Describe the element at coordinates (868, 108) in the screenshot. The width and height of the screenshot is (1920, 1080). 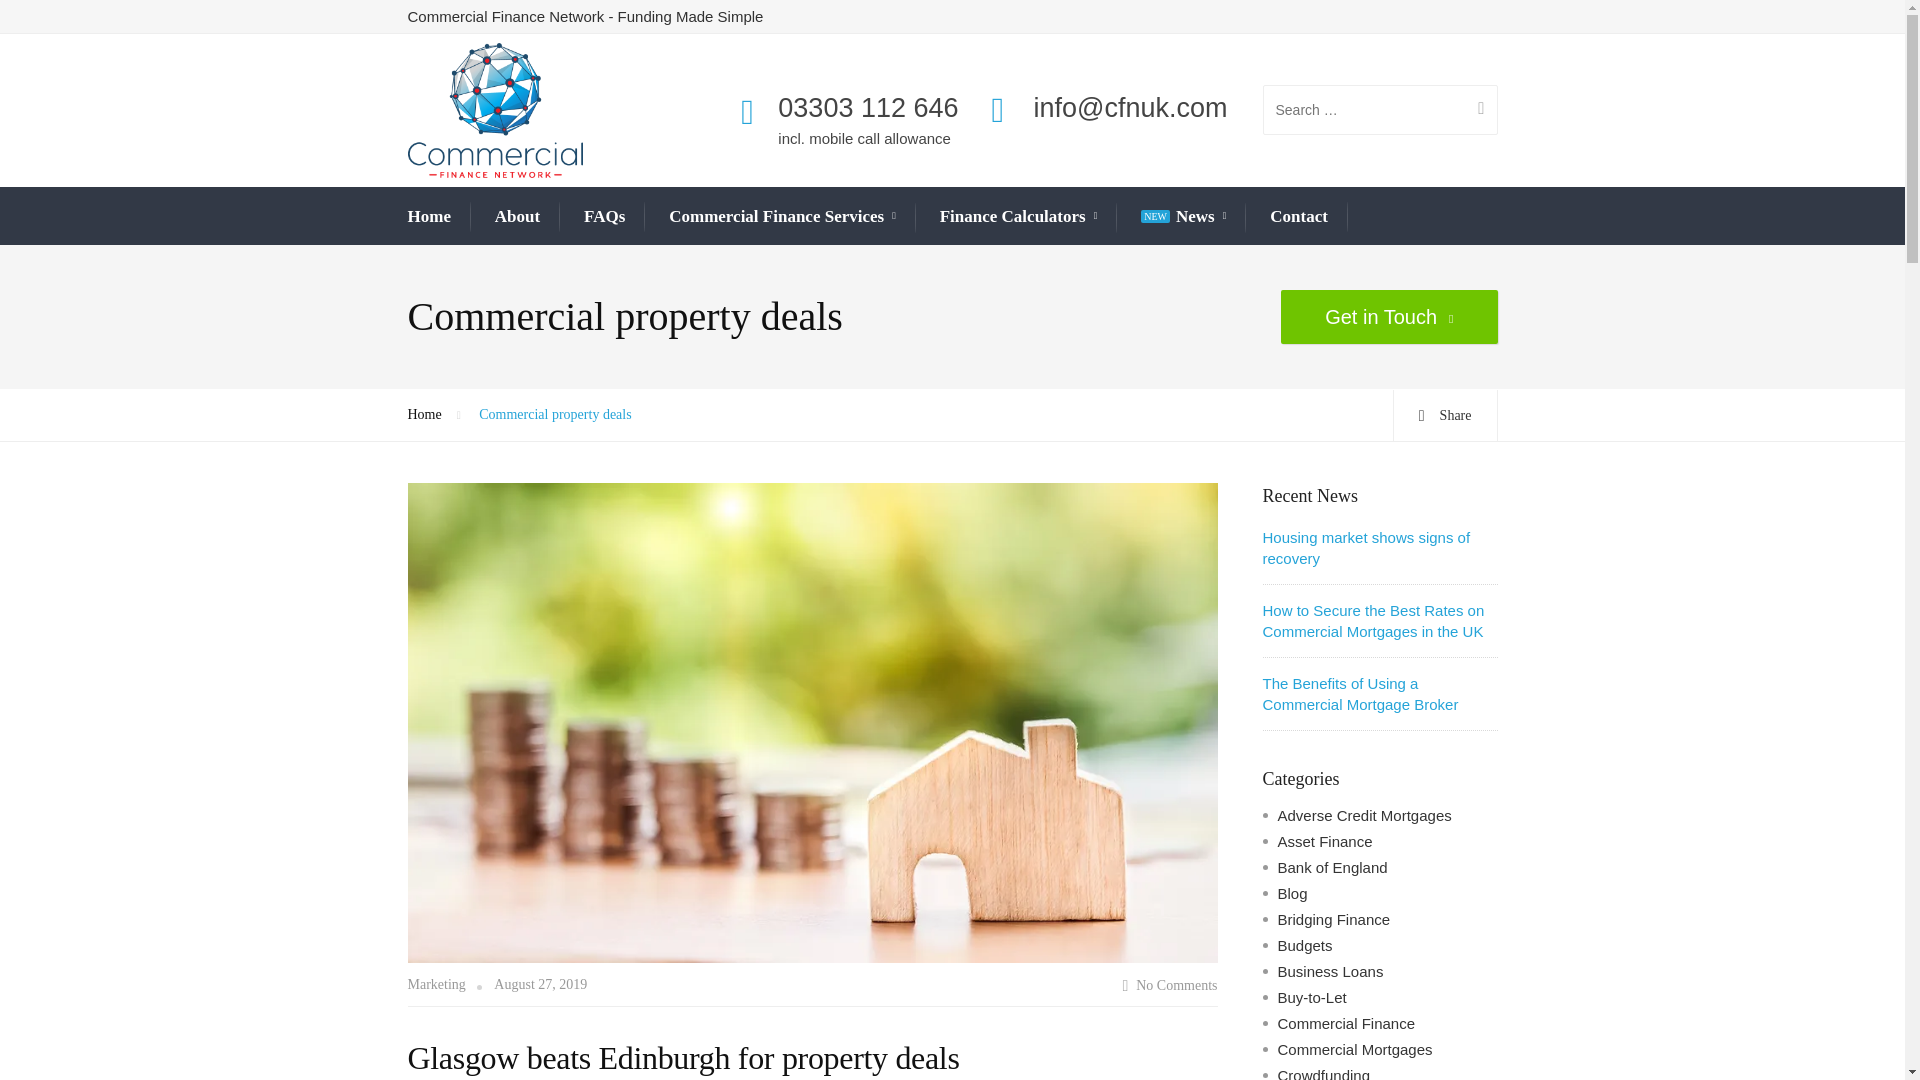
I see `03303 112 646` at that location.